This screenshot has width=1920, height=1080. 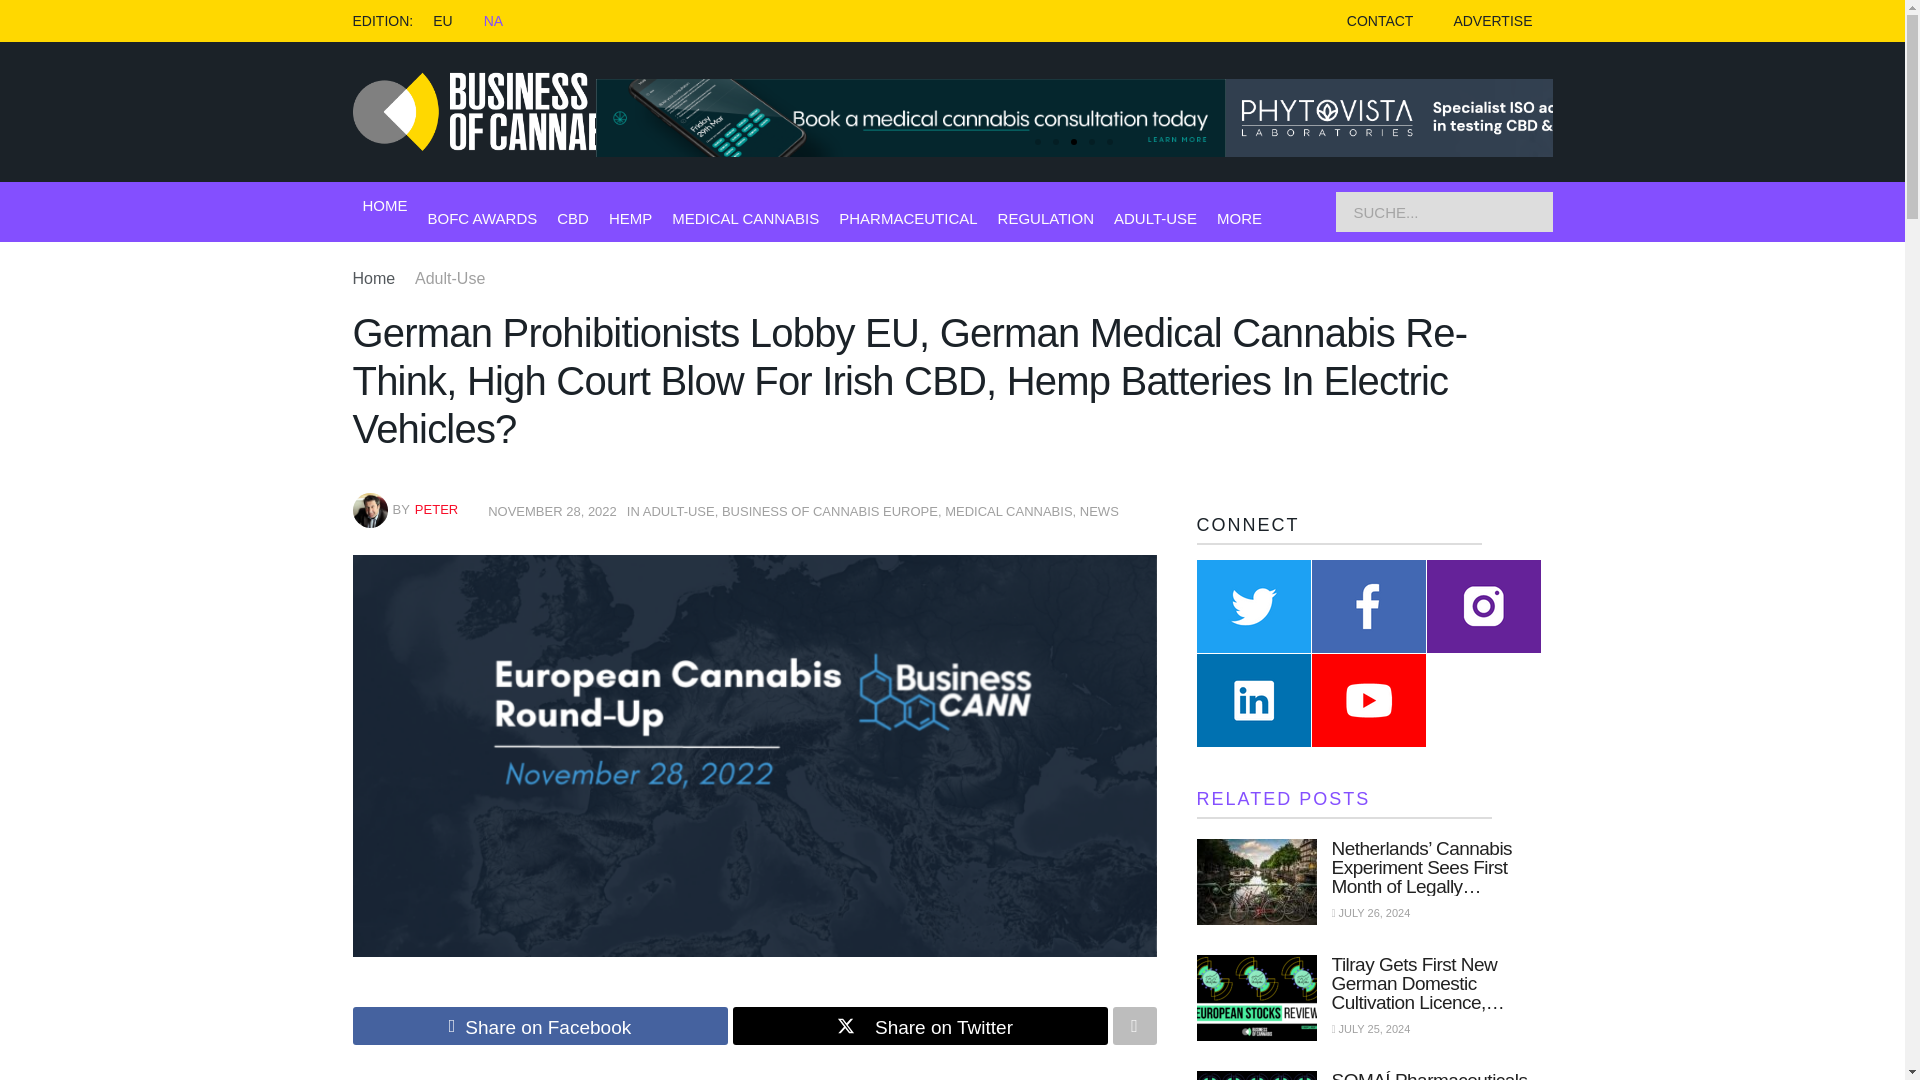 What do you see at coordinates (1154, 218) in the screenshot?
I see `ADULT-USE` at bounding box center [1154, 218].